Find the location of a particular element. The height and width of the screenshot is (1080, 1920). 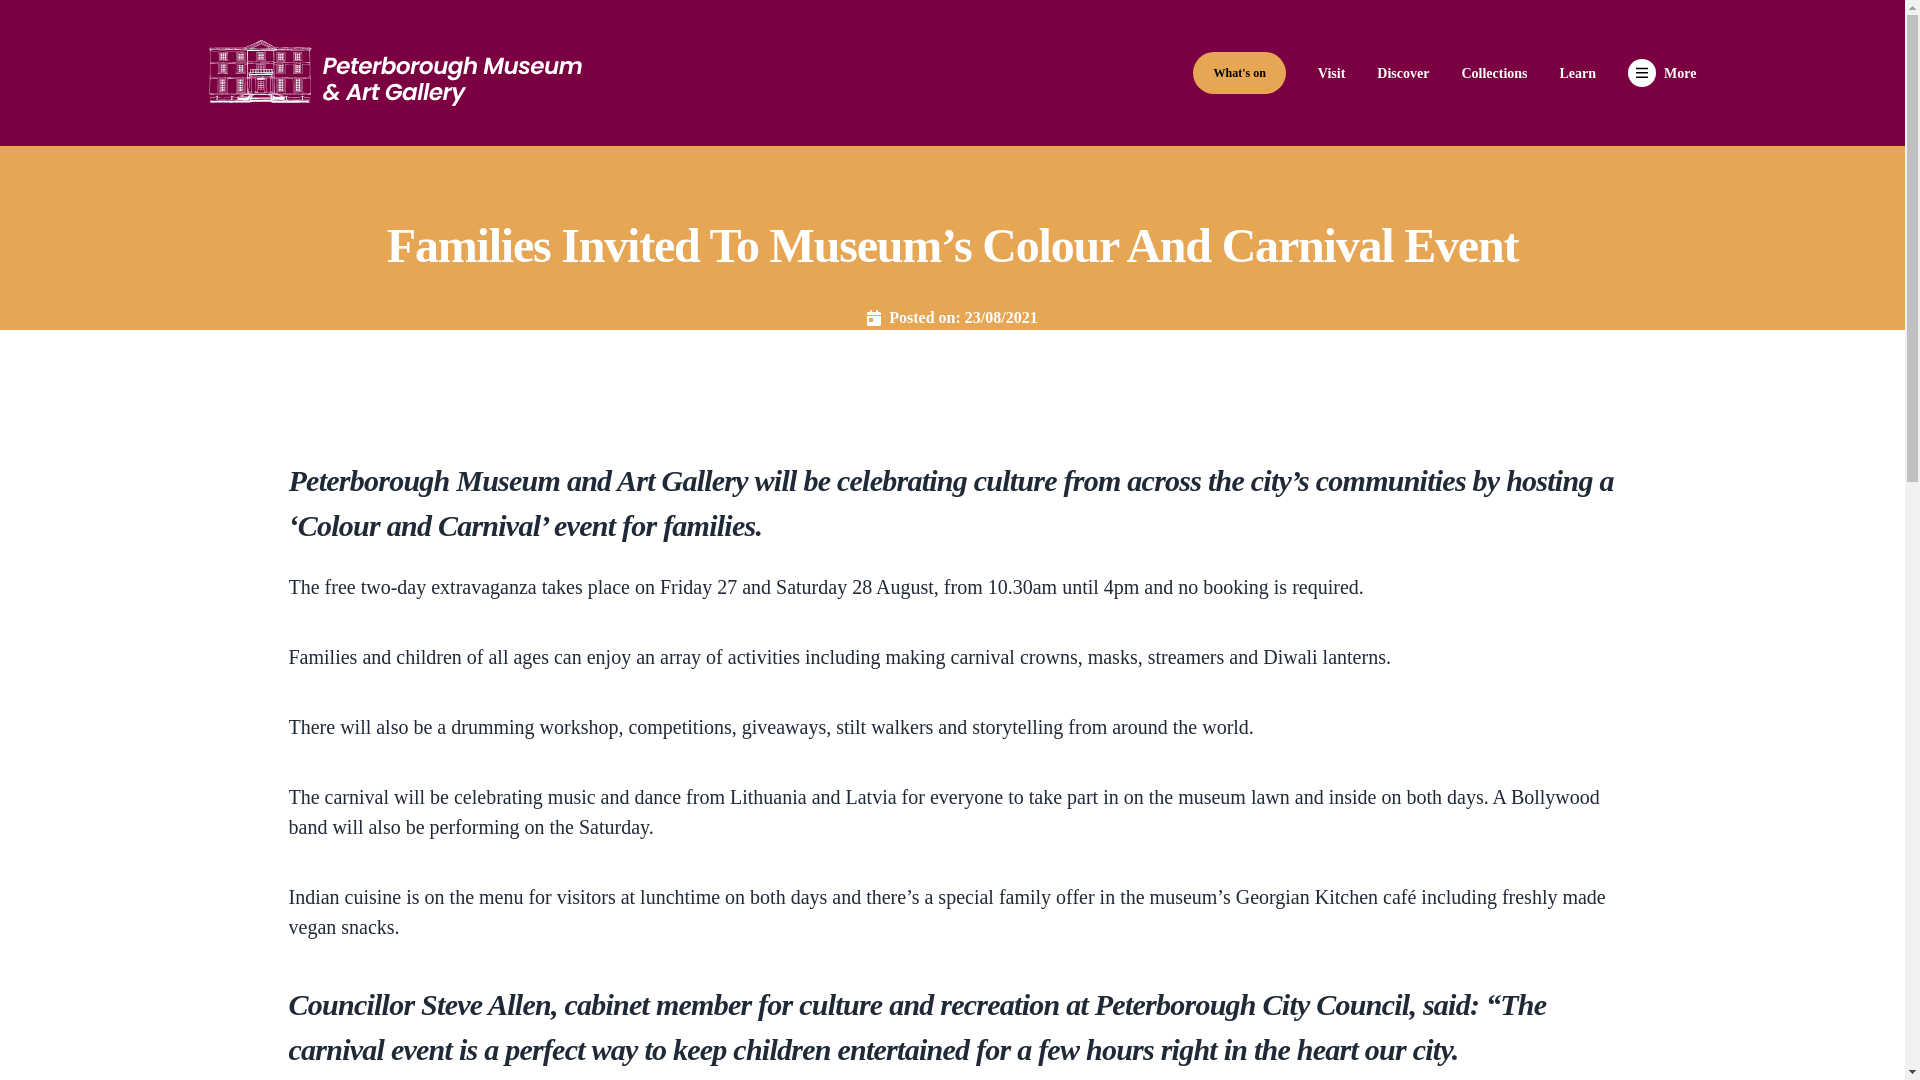

Visit is located at coordinates (1331, 73).